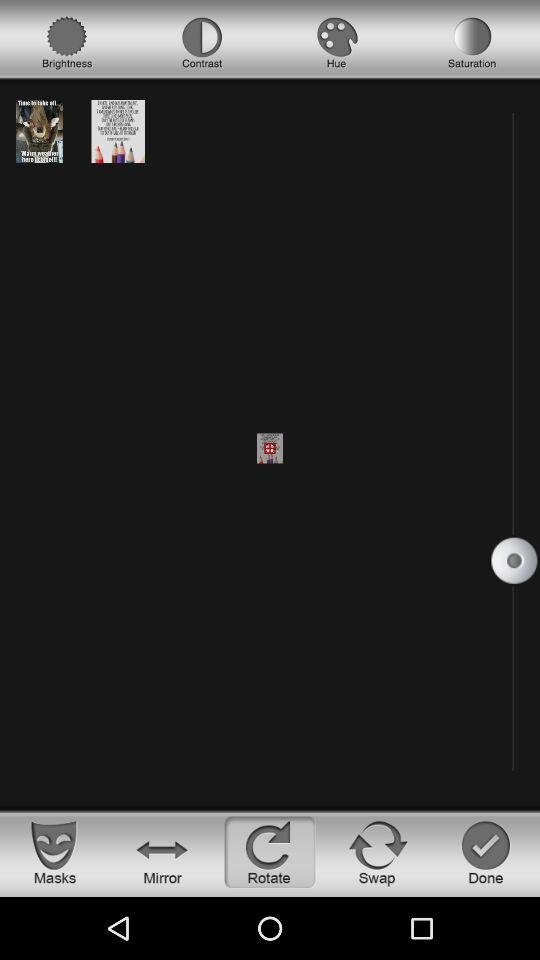 The image size is (540, 960). I want to click on select new image, so click(39, 130).